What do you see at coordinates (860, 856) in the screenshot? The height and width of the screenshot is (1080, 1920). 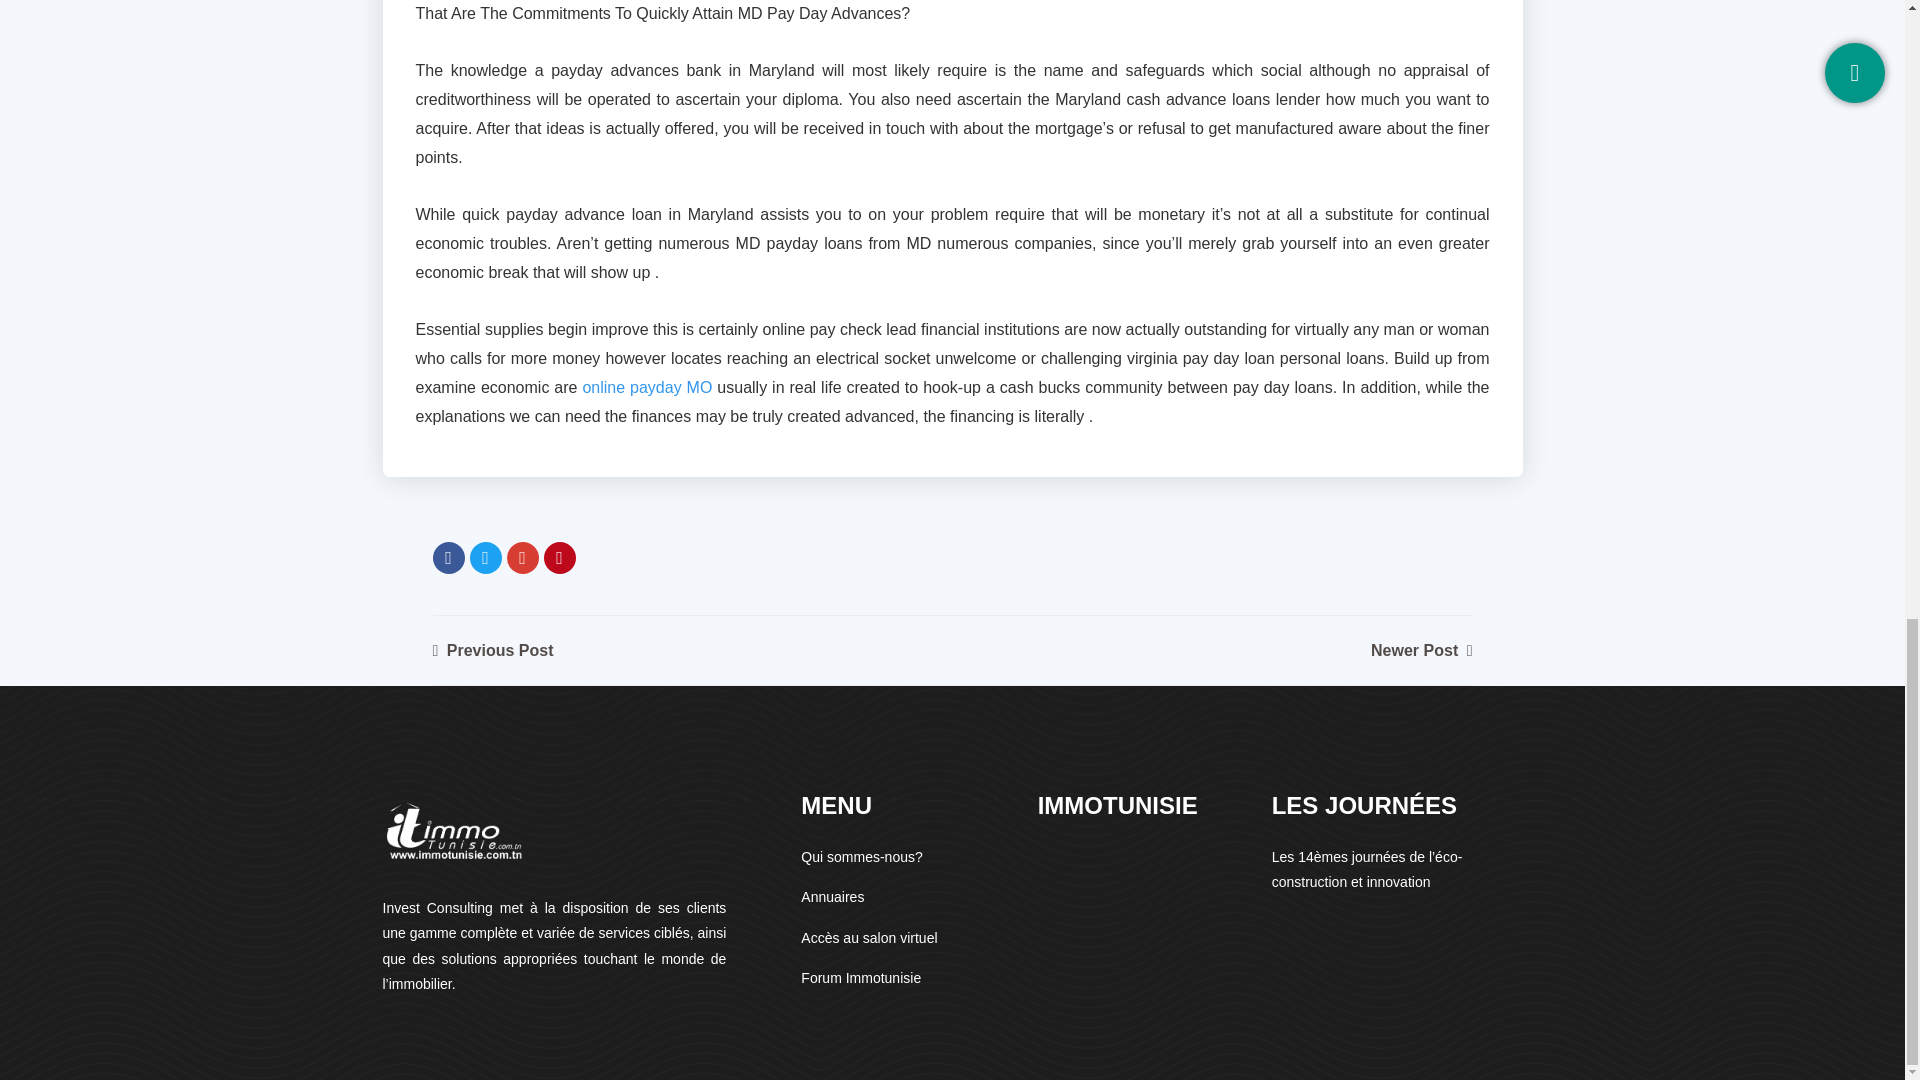 I see `Qui sommes-nous?` at bounding box center [860, 856].